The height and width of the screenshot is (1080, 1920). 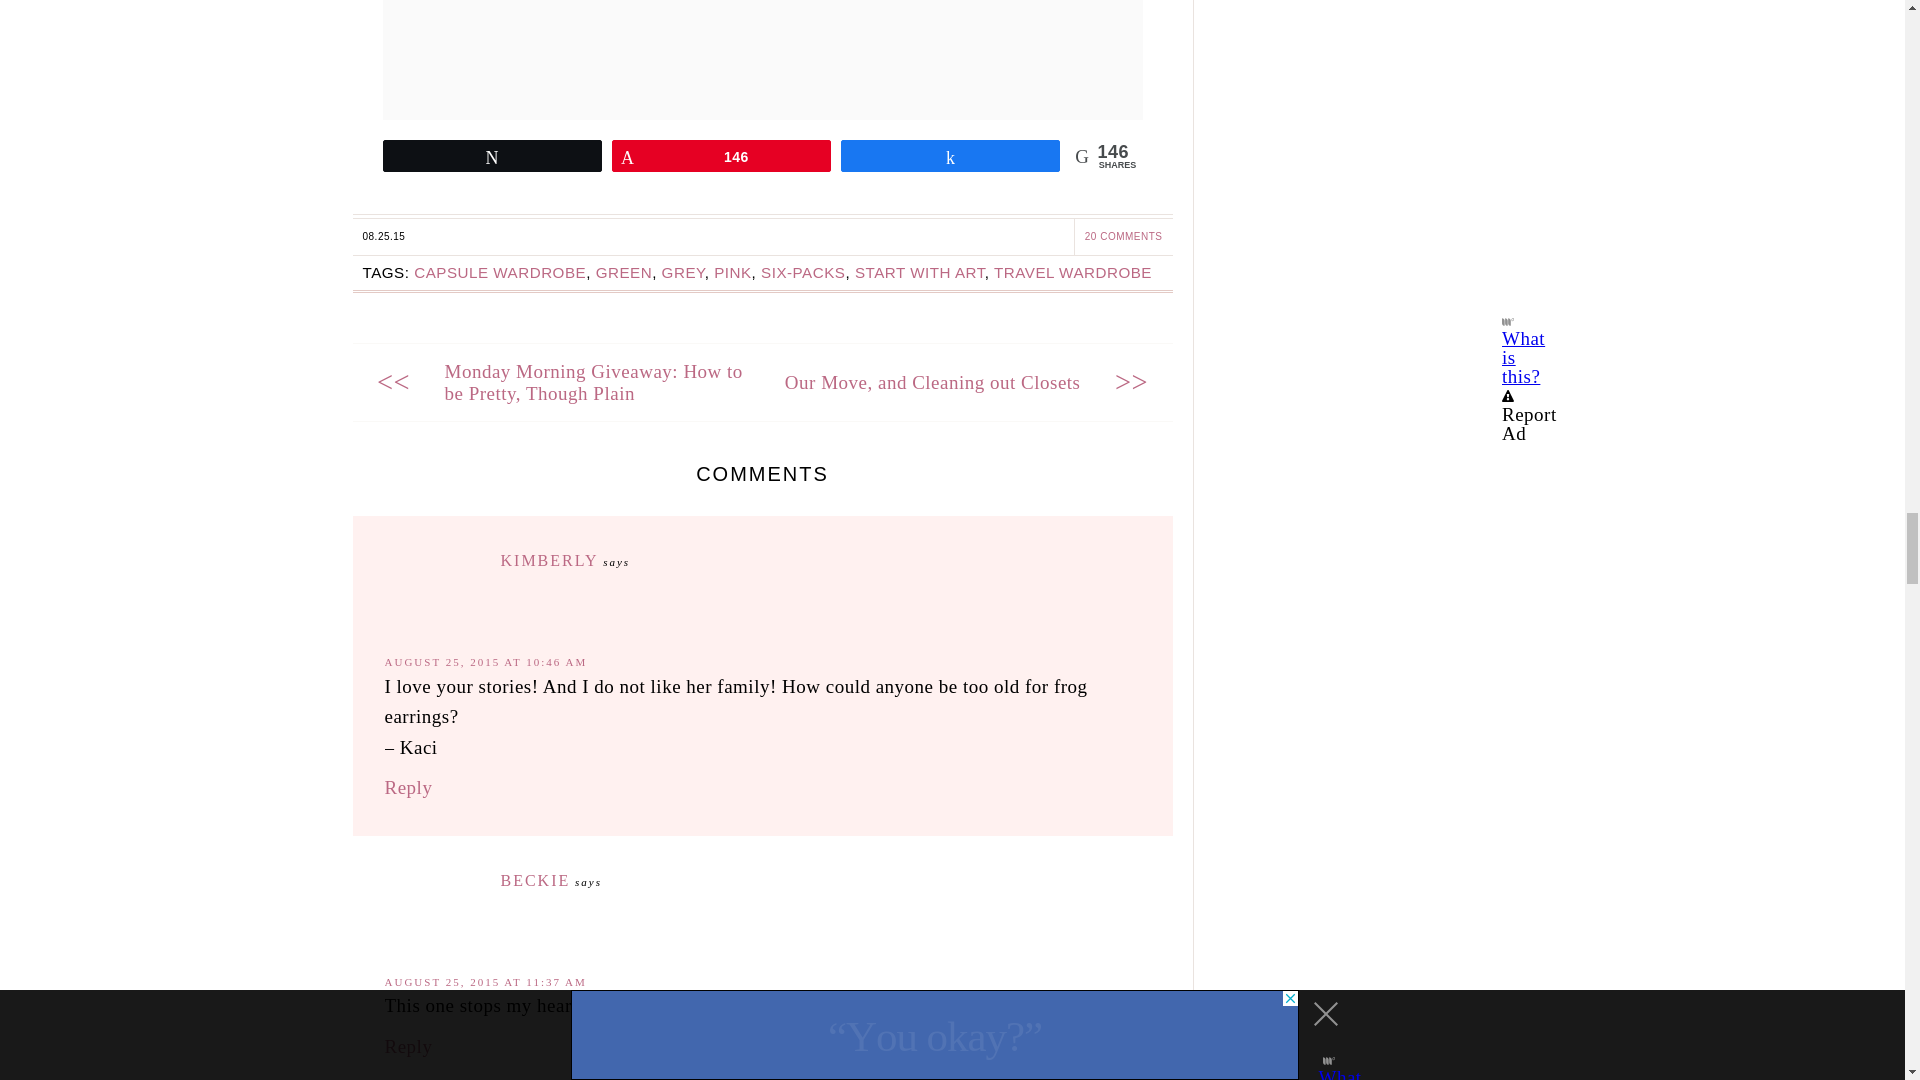 I want to click on PINK, so click(x=732, y=272).